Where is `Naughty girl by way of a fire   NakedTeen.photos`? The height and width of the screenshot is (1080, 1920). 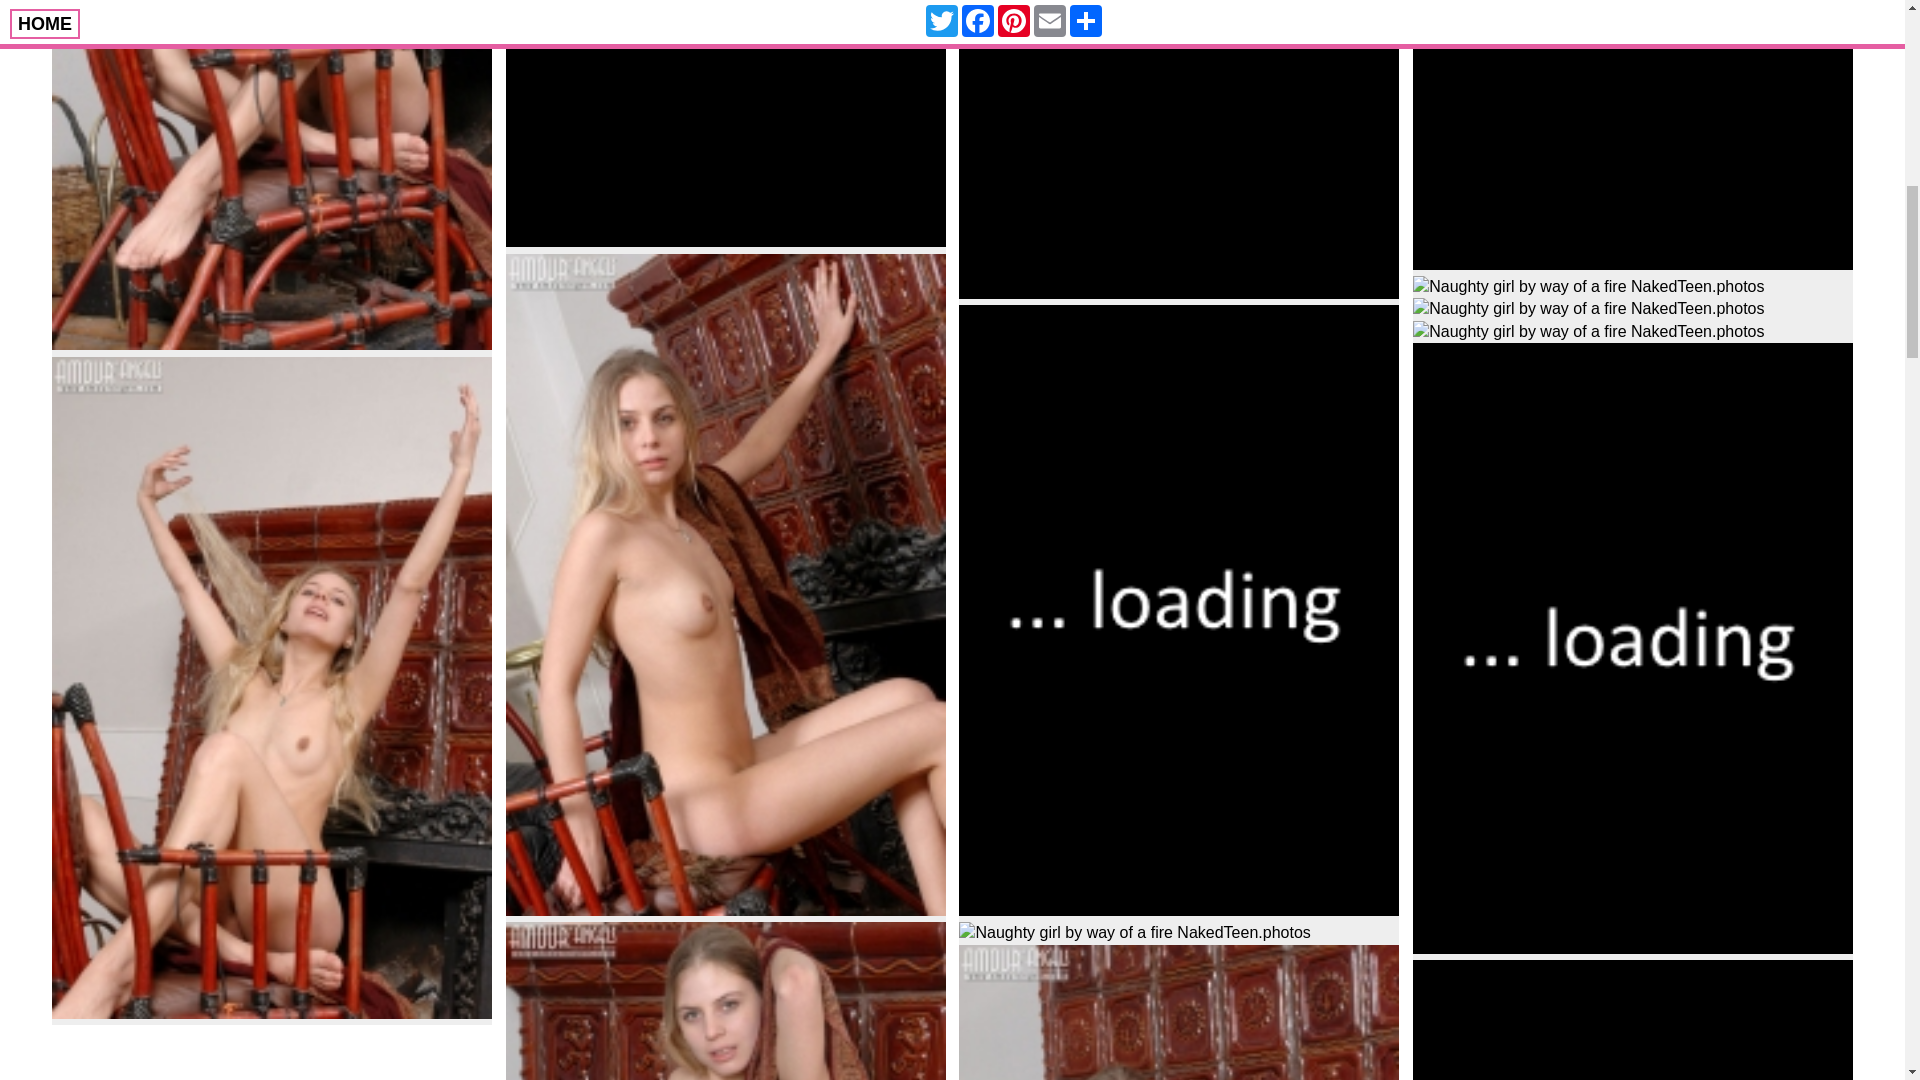
Naughty girl by way of a fire   NakedTeen.photos is located at coordinates (1178, 150).